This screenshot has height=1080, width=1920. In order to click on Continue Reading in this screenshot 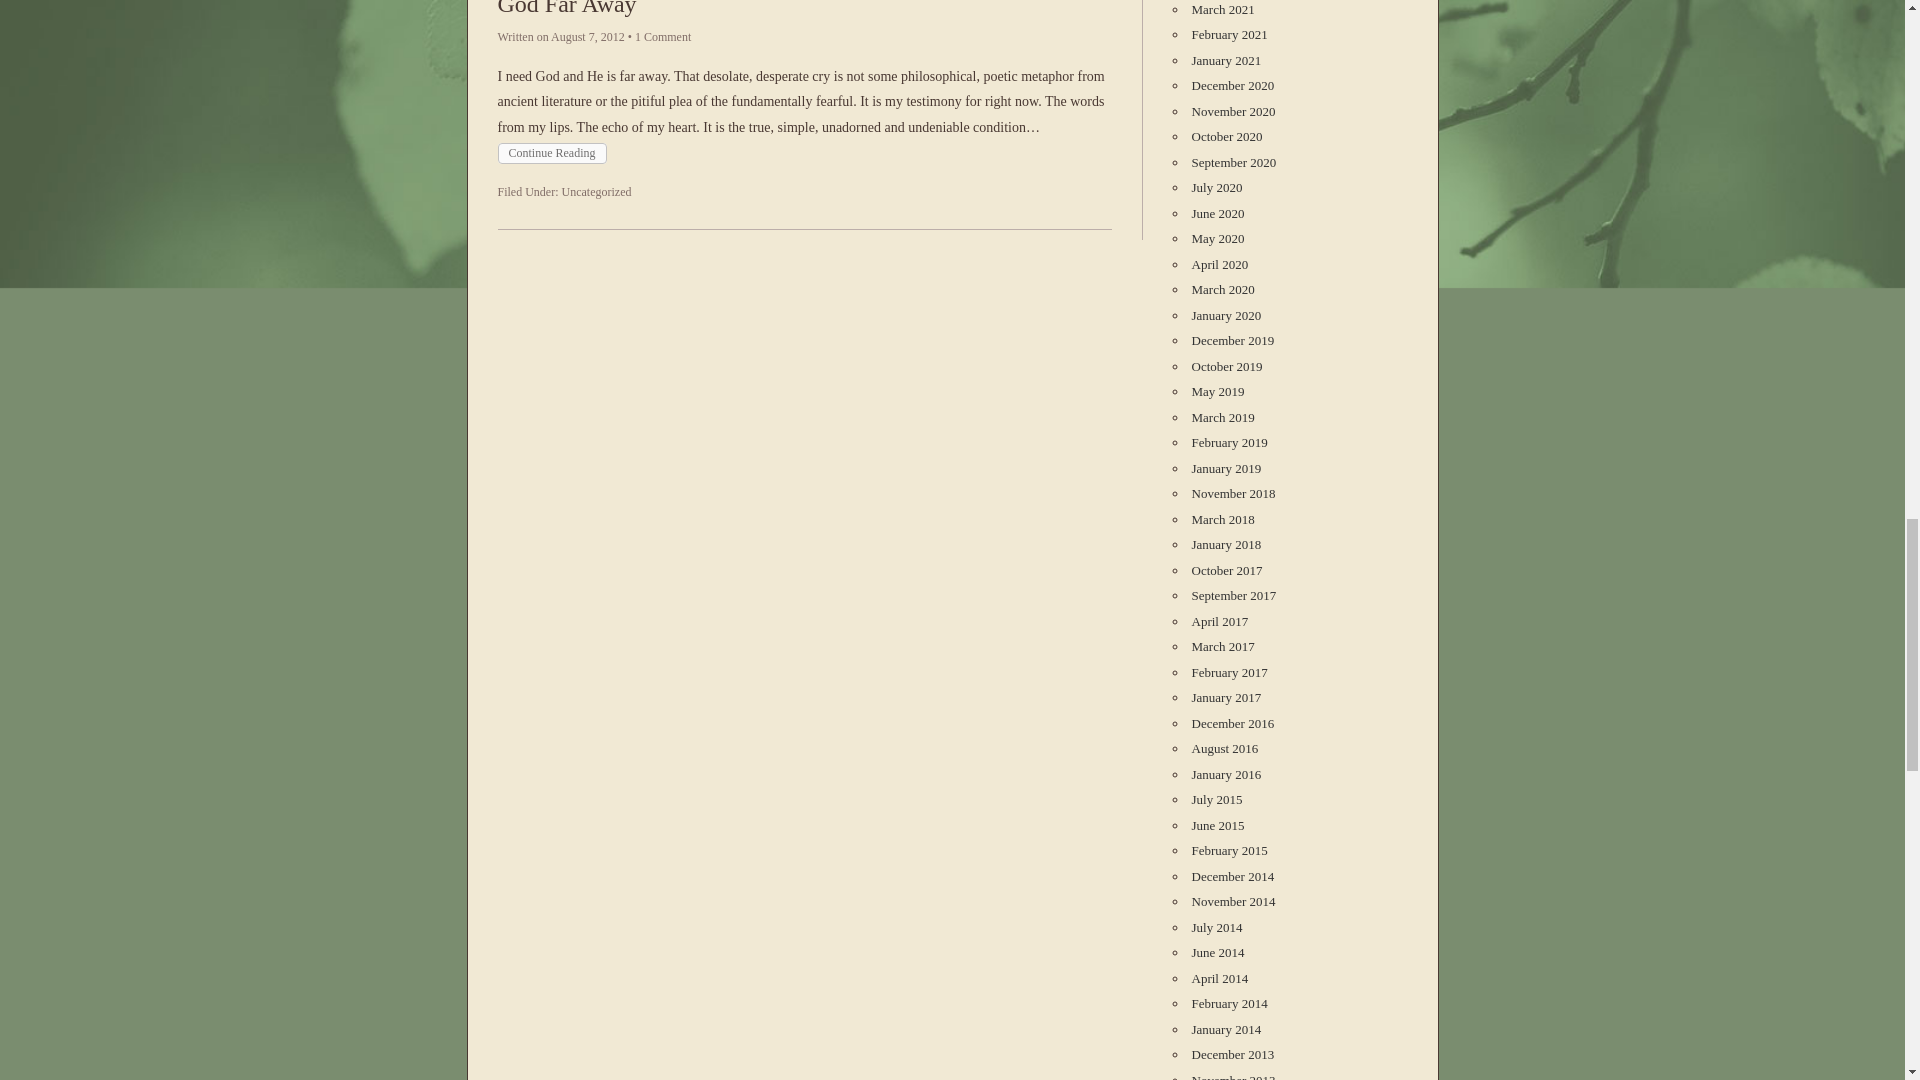, I will do `click(552, 153)`.